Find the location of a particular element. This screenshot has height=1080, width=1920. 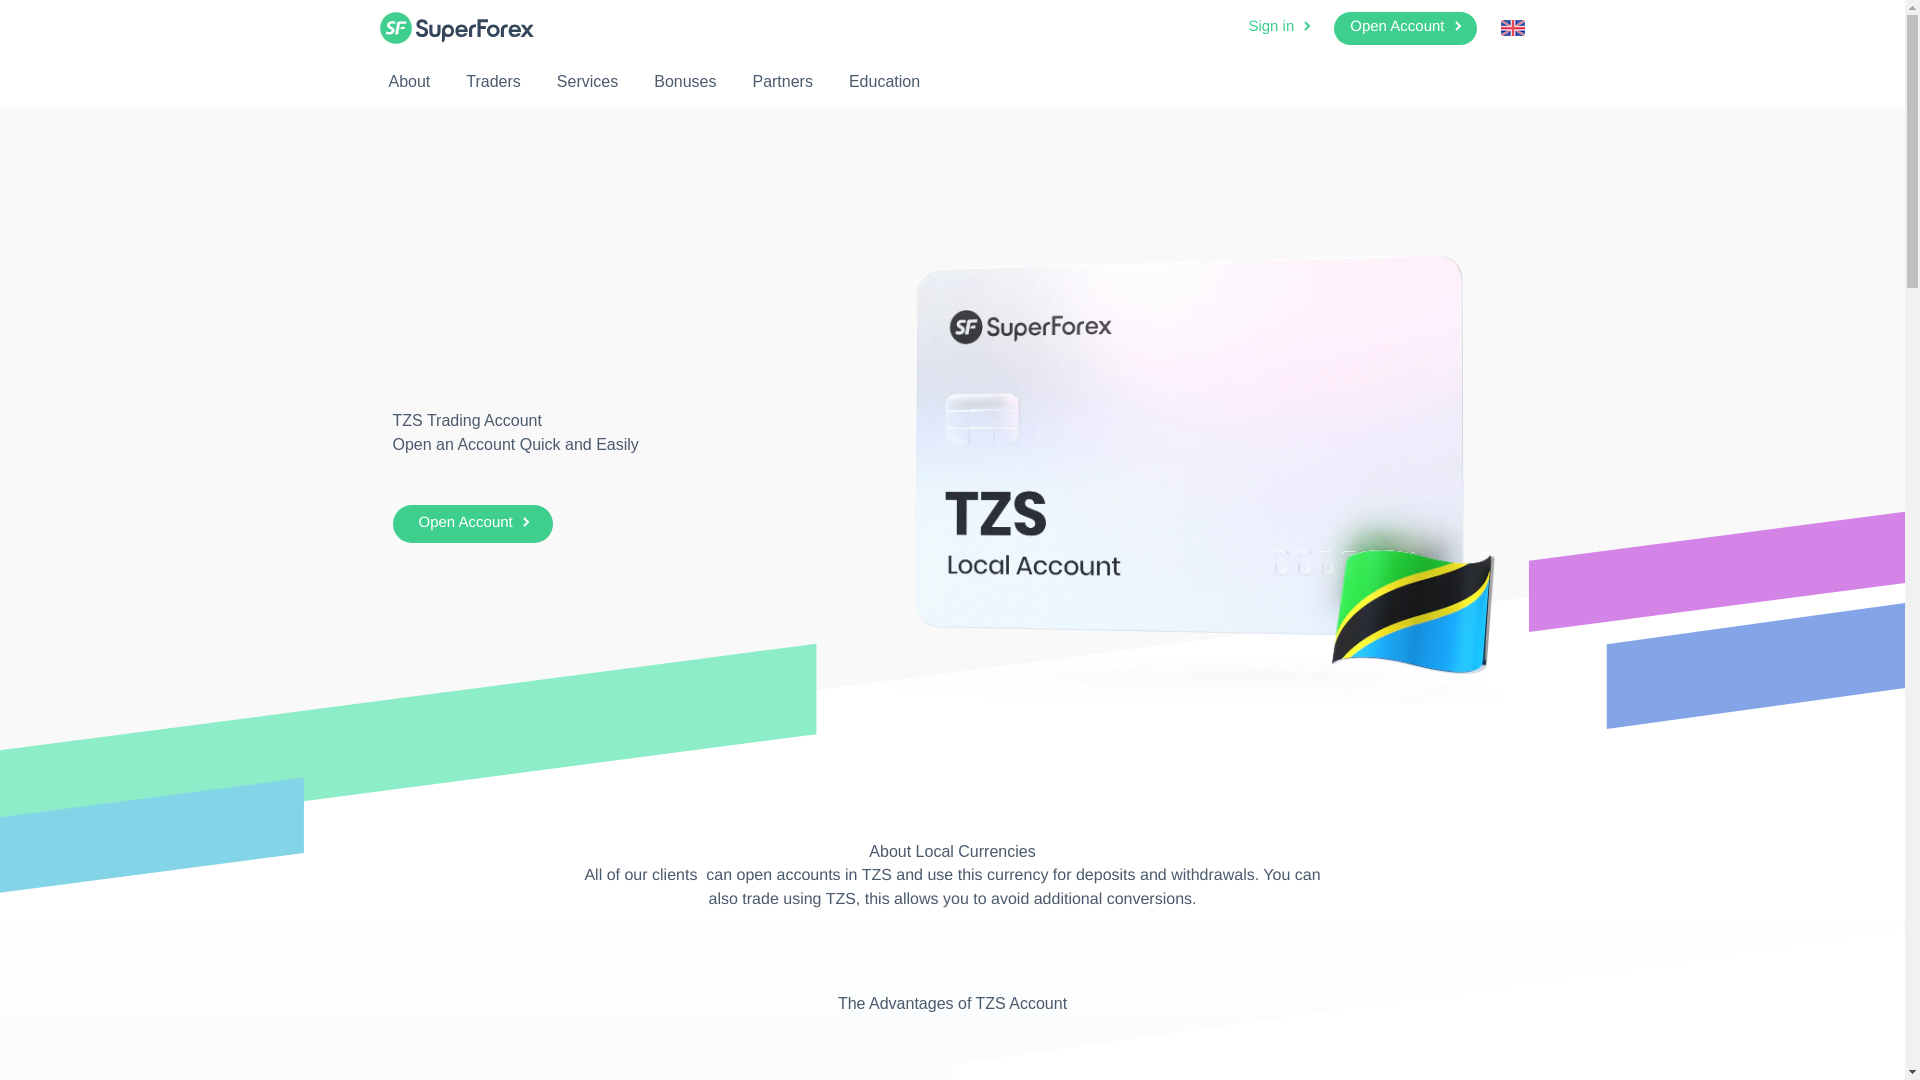

About is located at coordinates (408, 81).